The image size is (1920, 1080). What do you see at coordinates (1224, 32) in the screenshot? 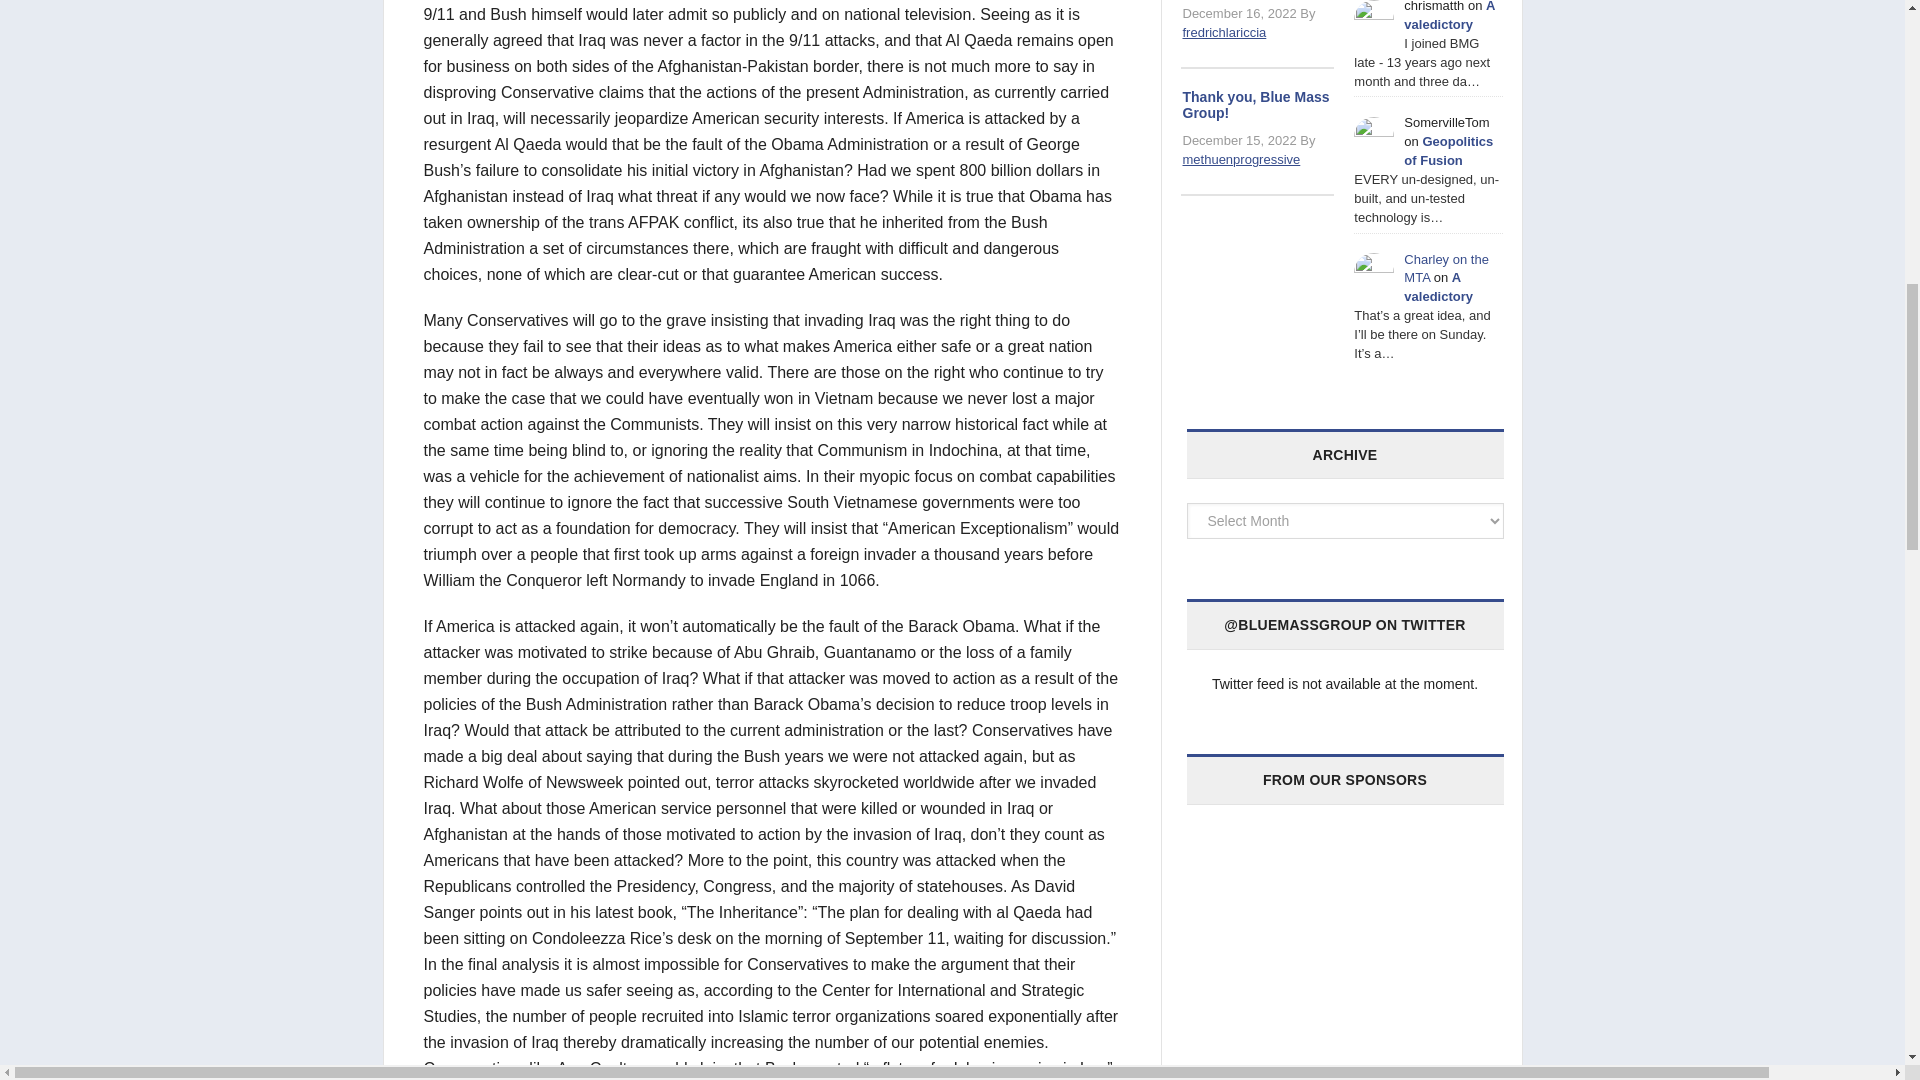
I see `fredrichlariccia` at bounding box center [1224, 32].